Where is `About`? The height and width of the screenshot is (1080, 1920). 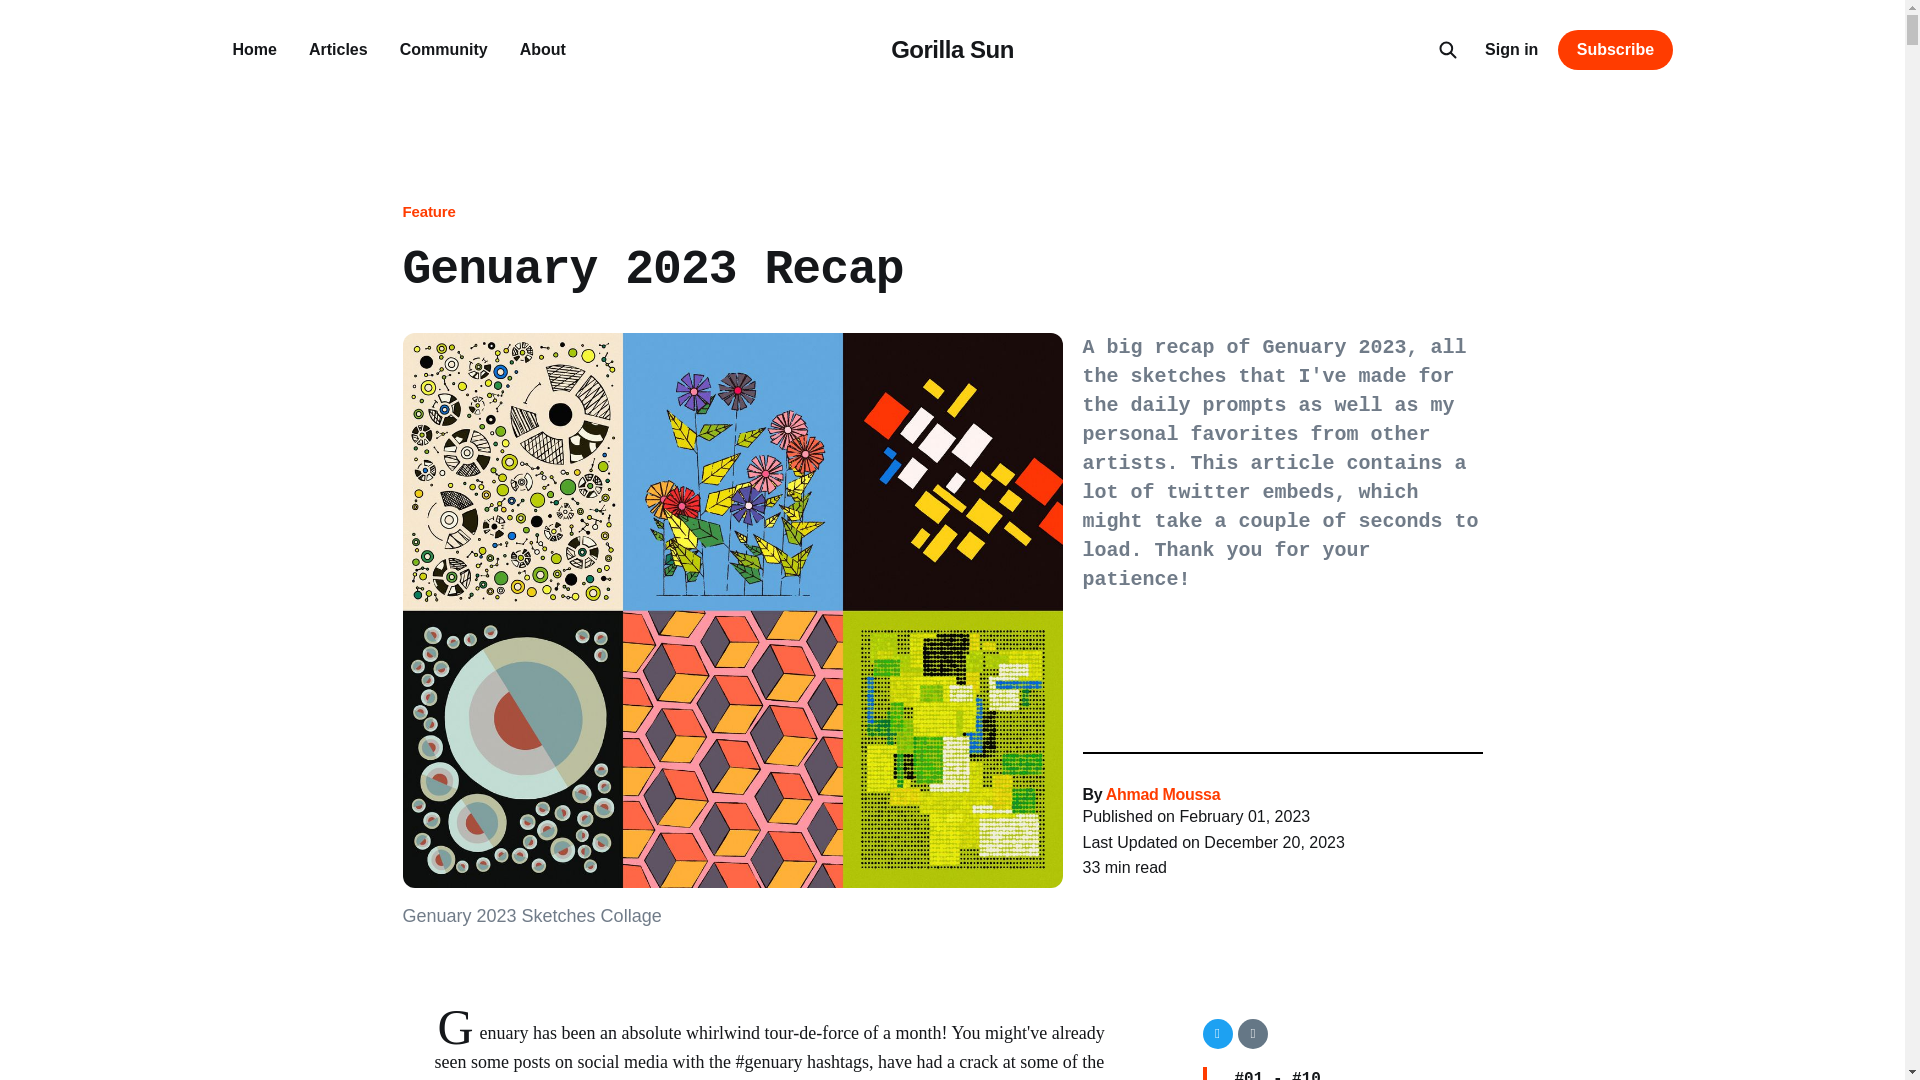 About is located at coordinates (543, 50).